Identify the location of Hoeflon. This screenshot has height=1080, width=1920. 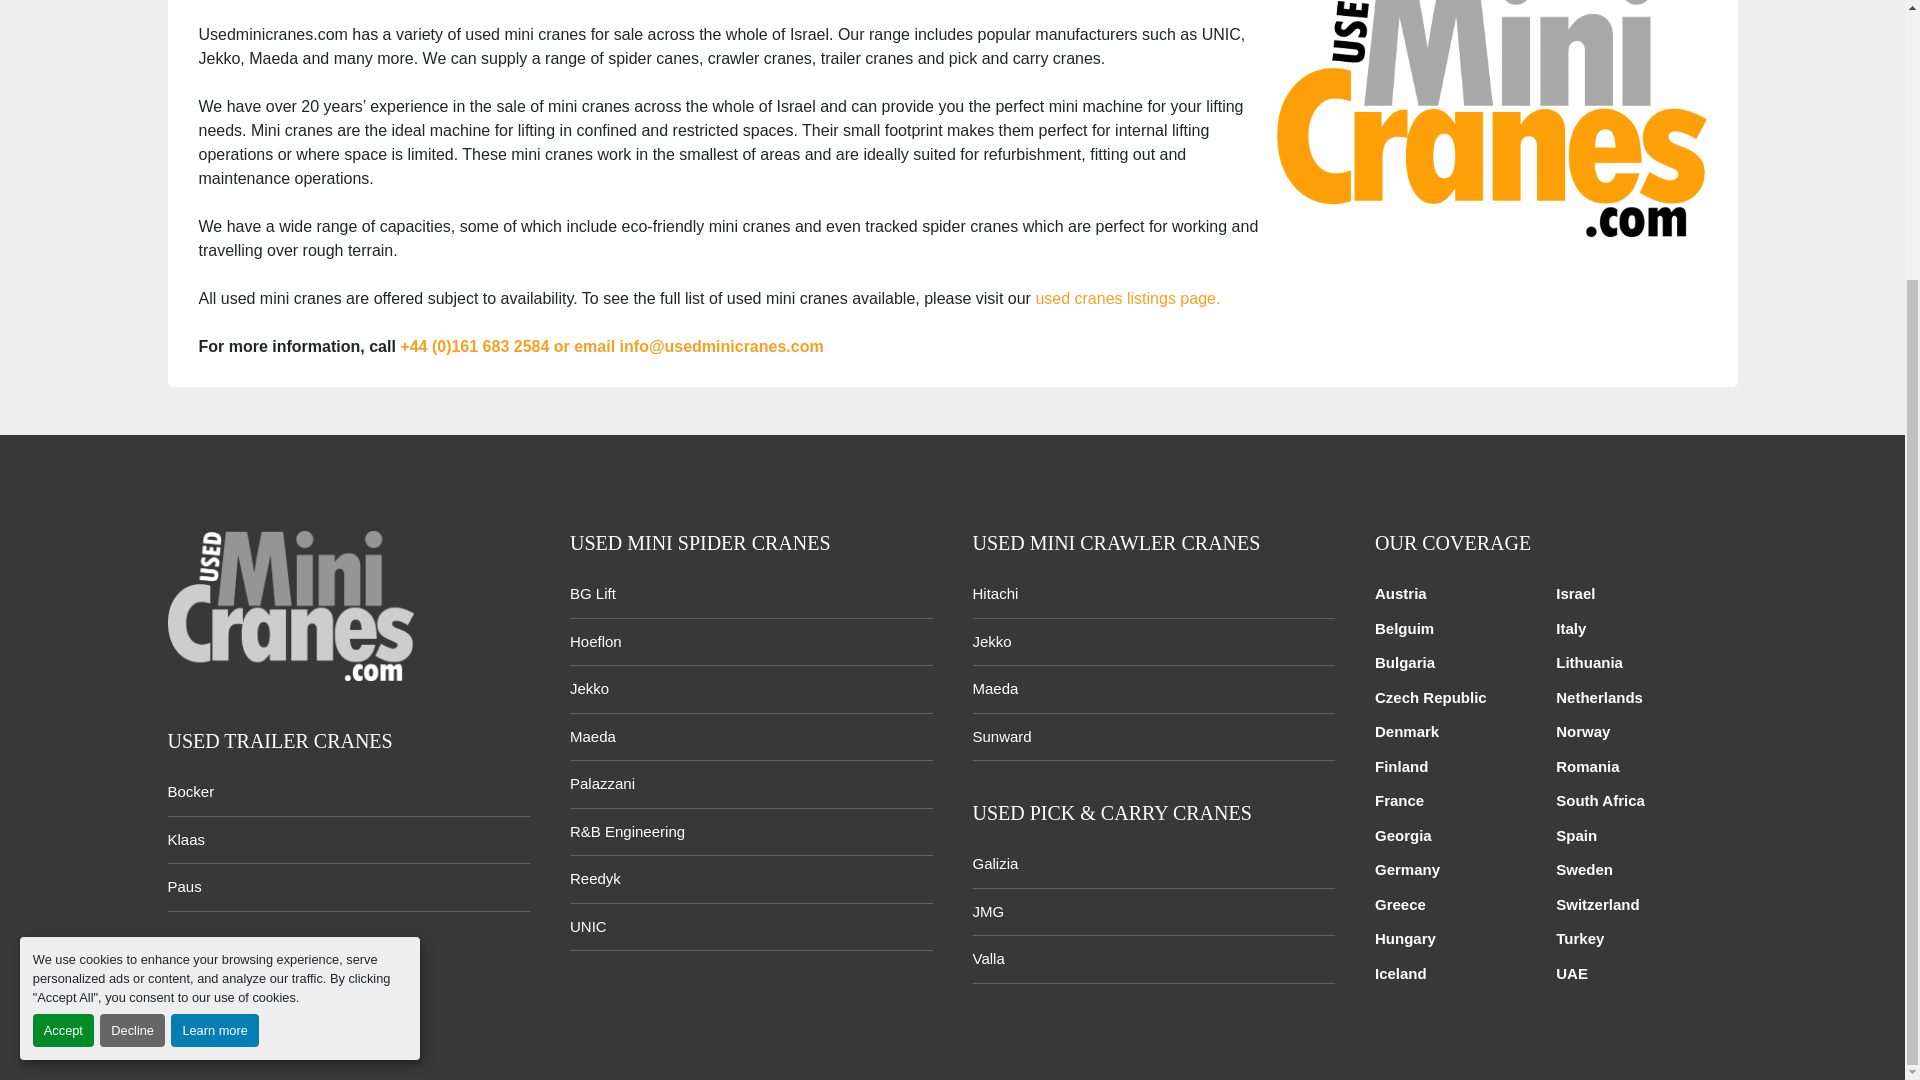
(596, 641).